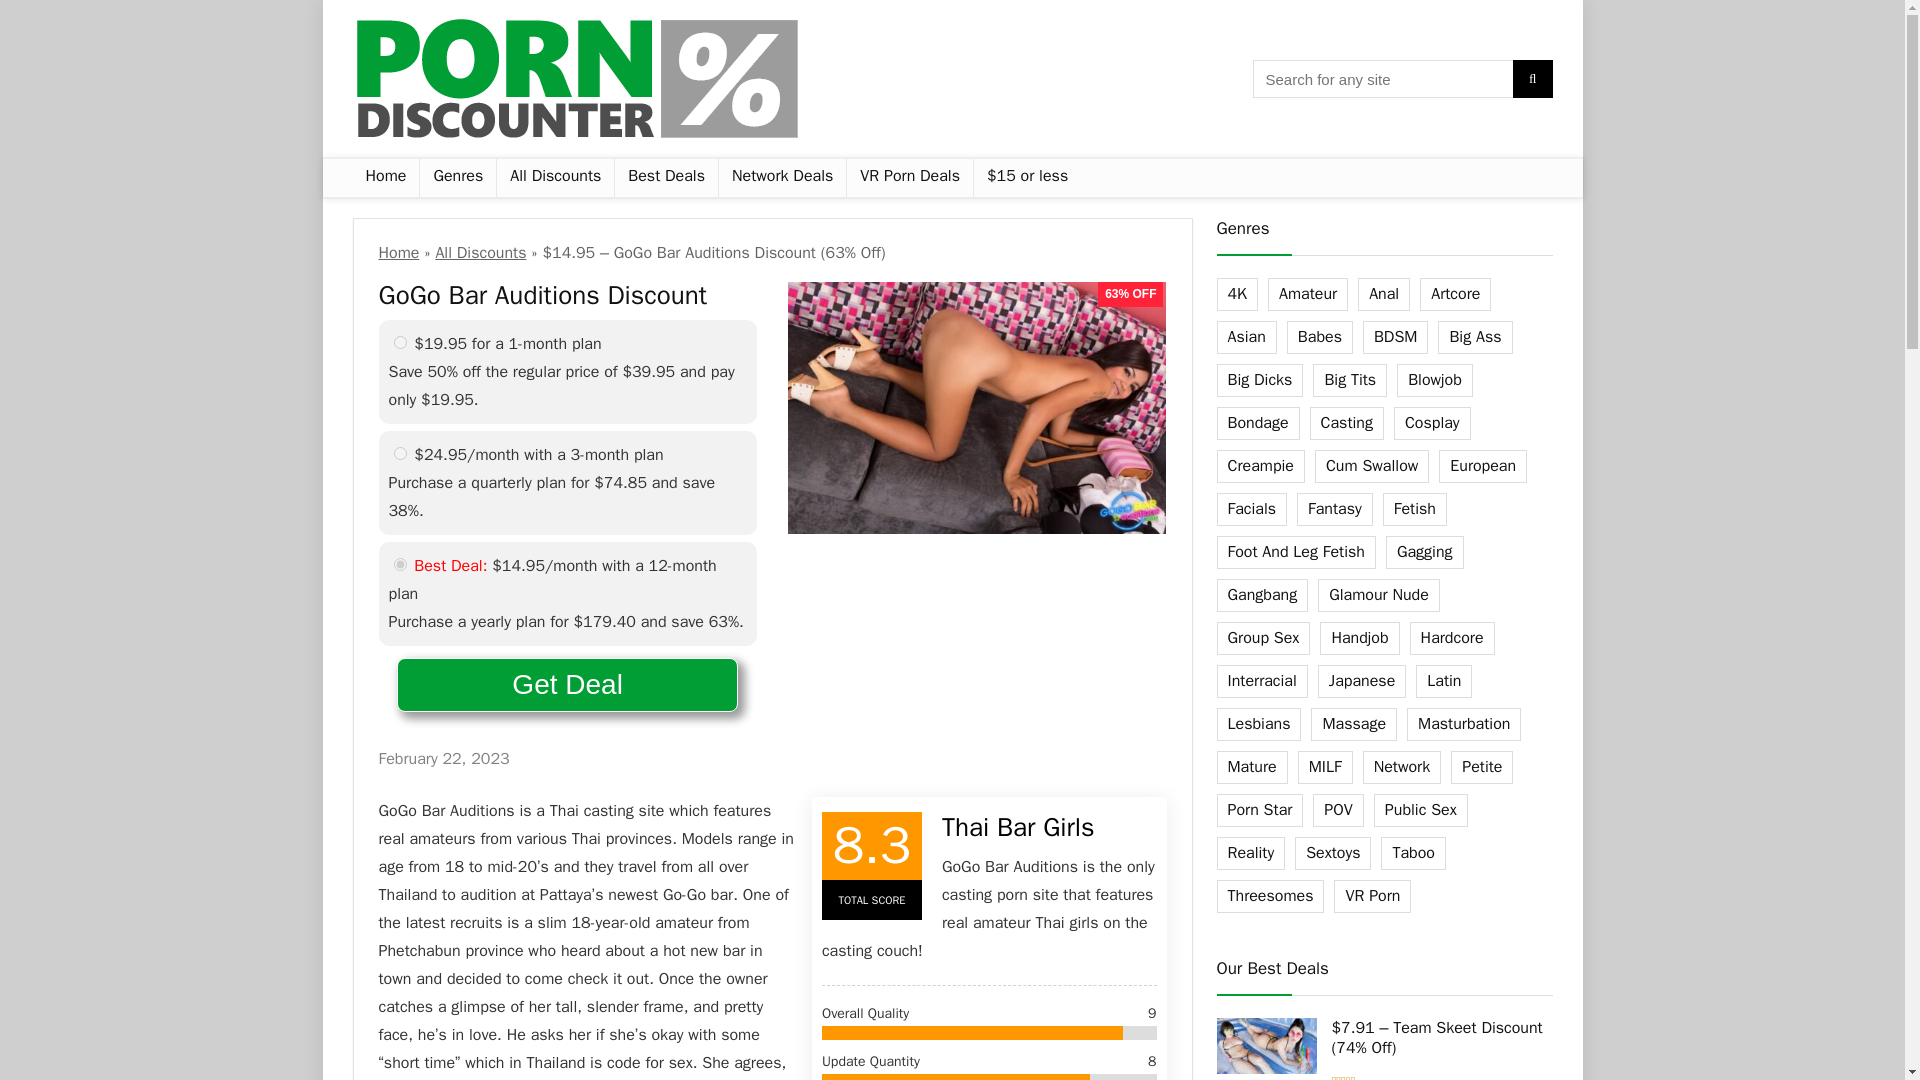  What do you see at coordinates (910, 177) in the screenshot?
I see `VR Porn Deals` at bounding box center [910, 177].